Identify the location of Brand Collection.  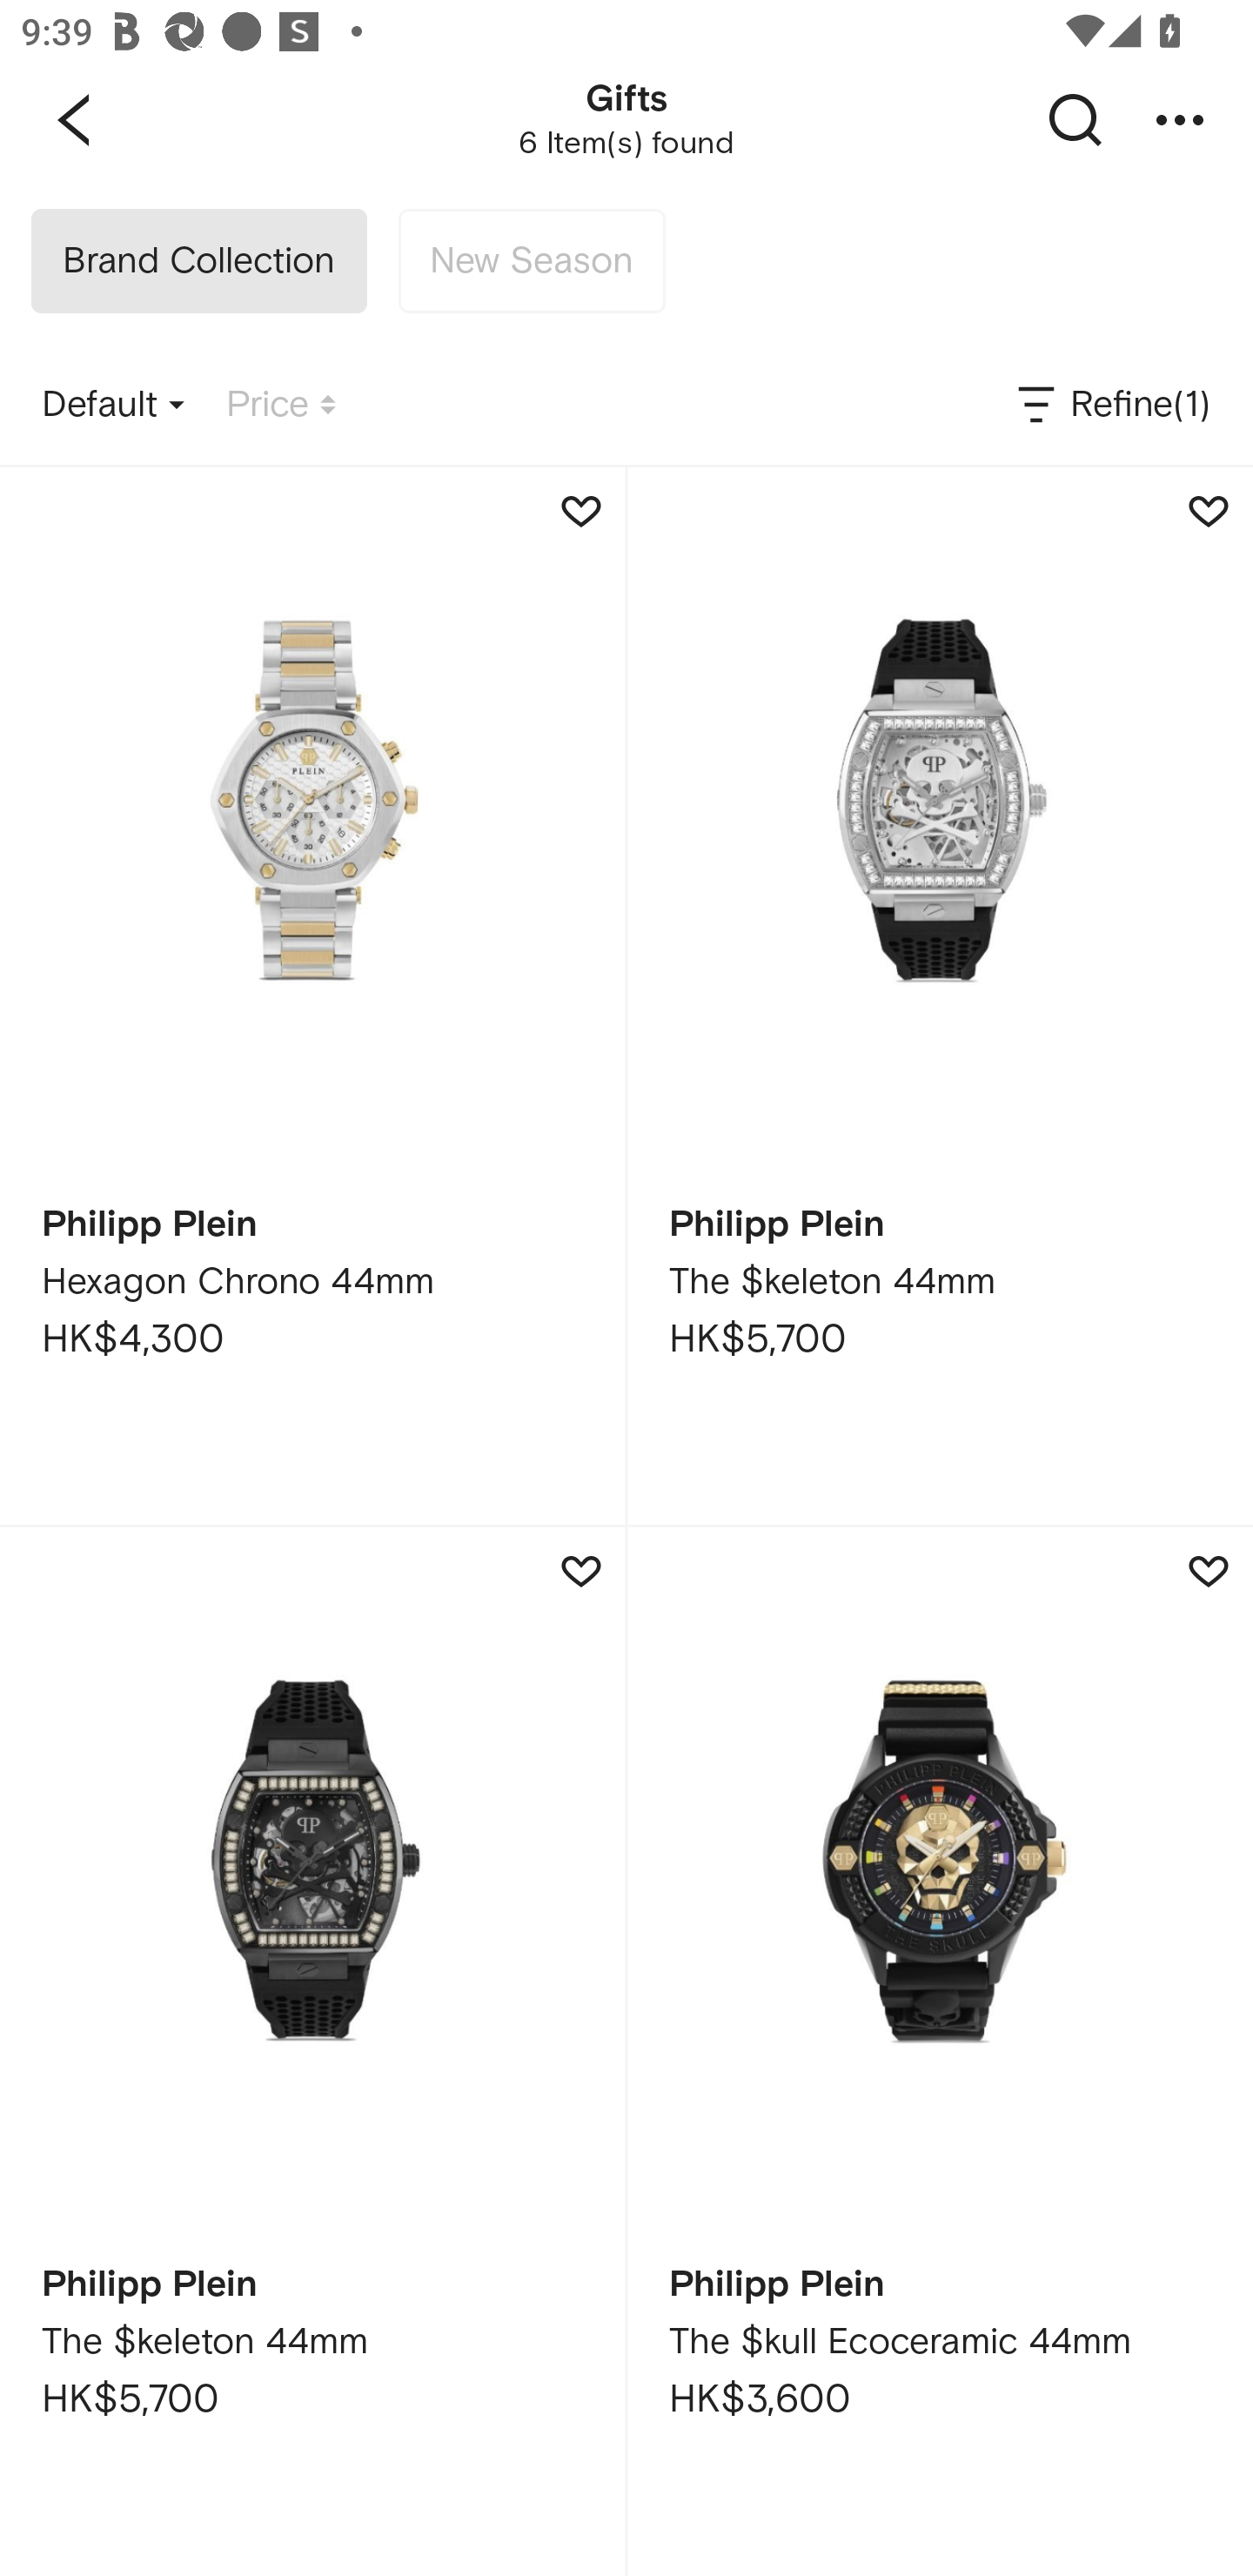
(198, 261).